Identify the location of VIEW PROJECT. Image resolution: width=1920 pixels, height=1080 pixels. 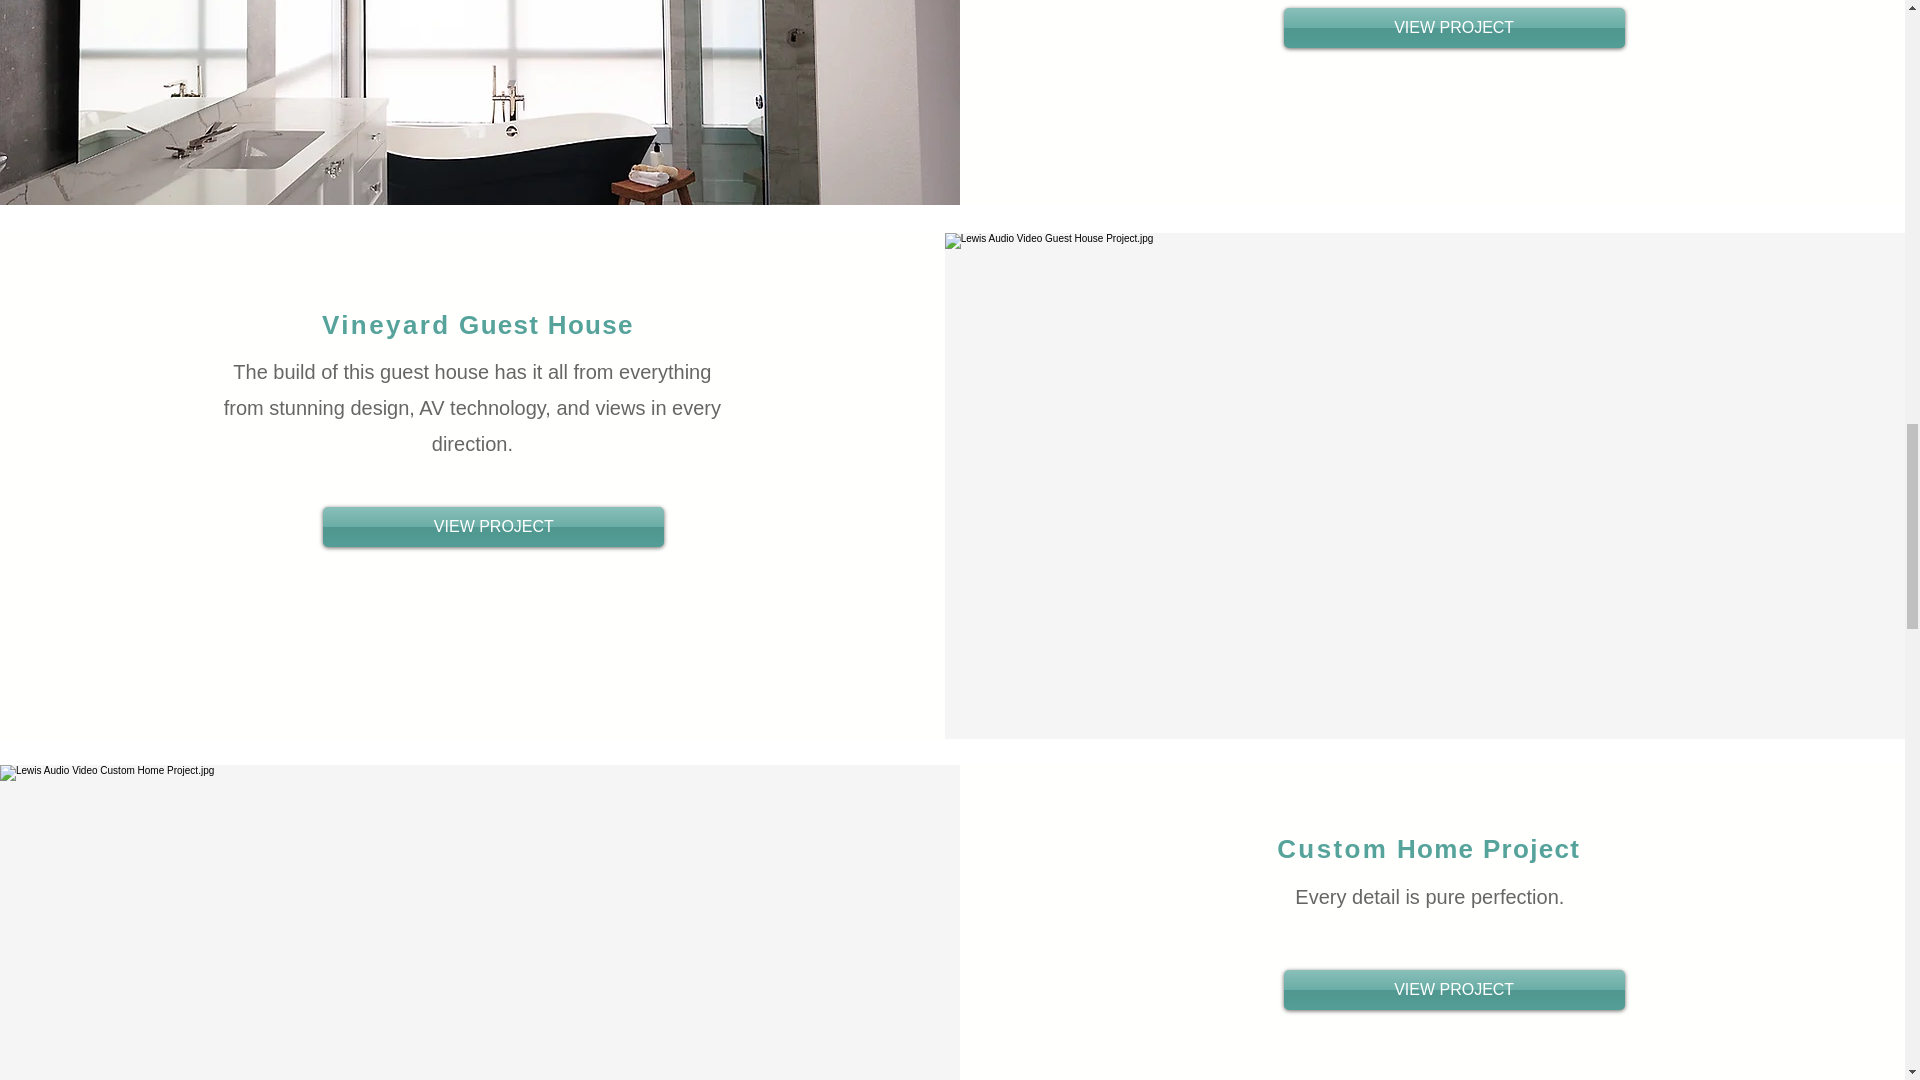
(1454, 989).